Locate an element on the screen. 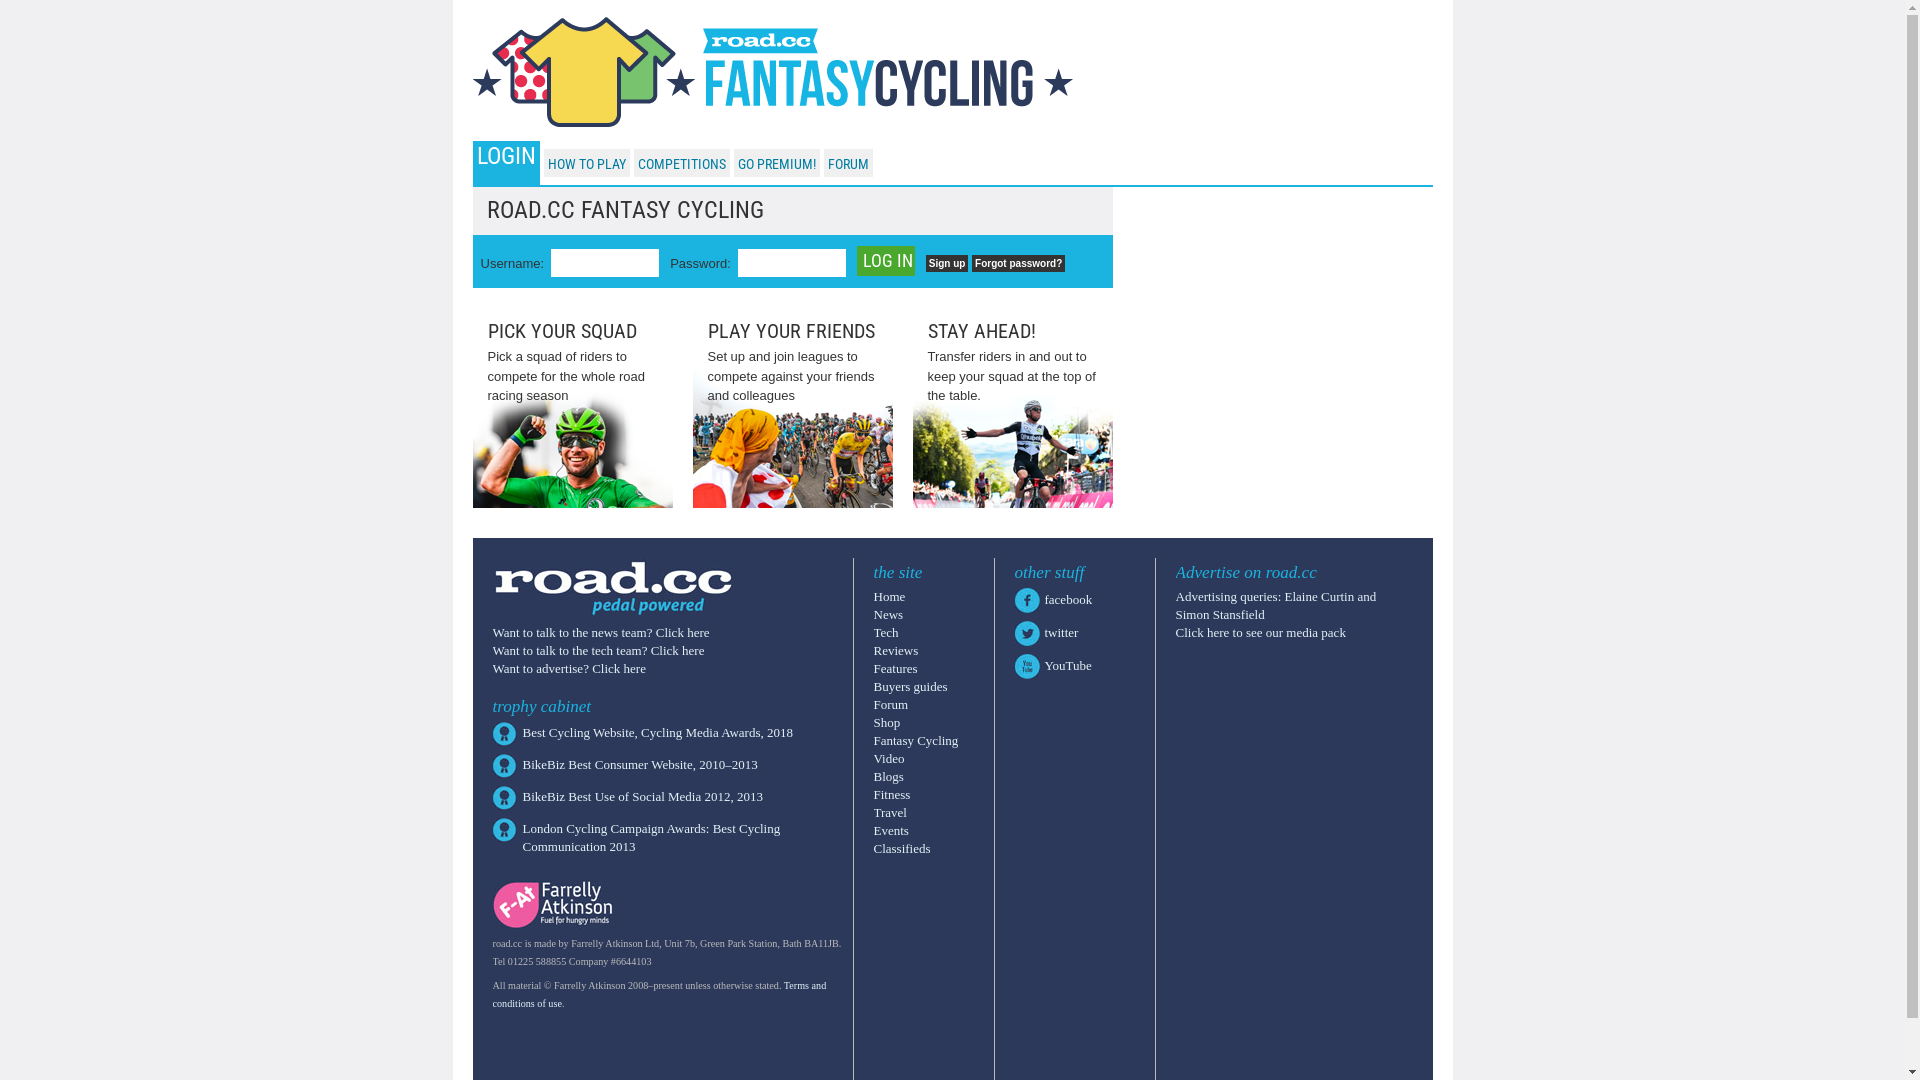 The image size is (1920, 1080). Click here to see our media pack is located at coordinates (1261, 631).